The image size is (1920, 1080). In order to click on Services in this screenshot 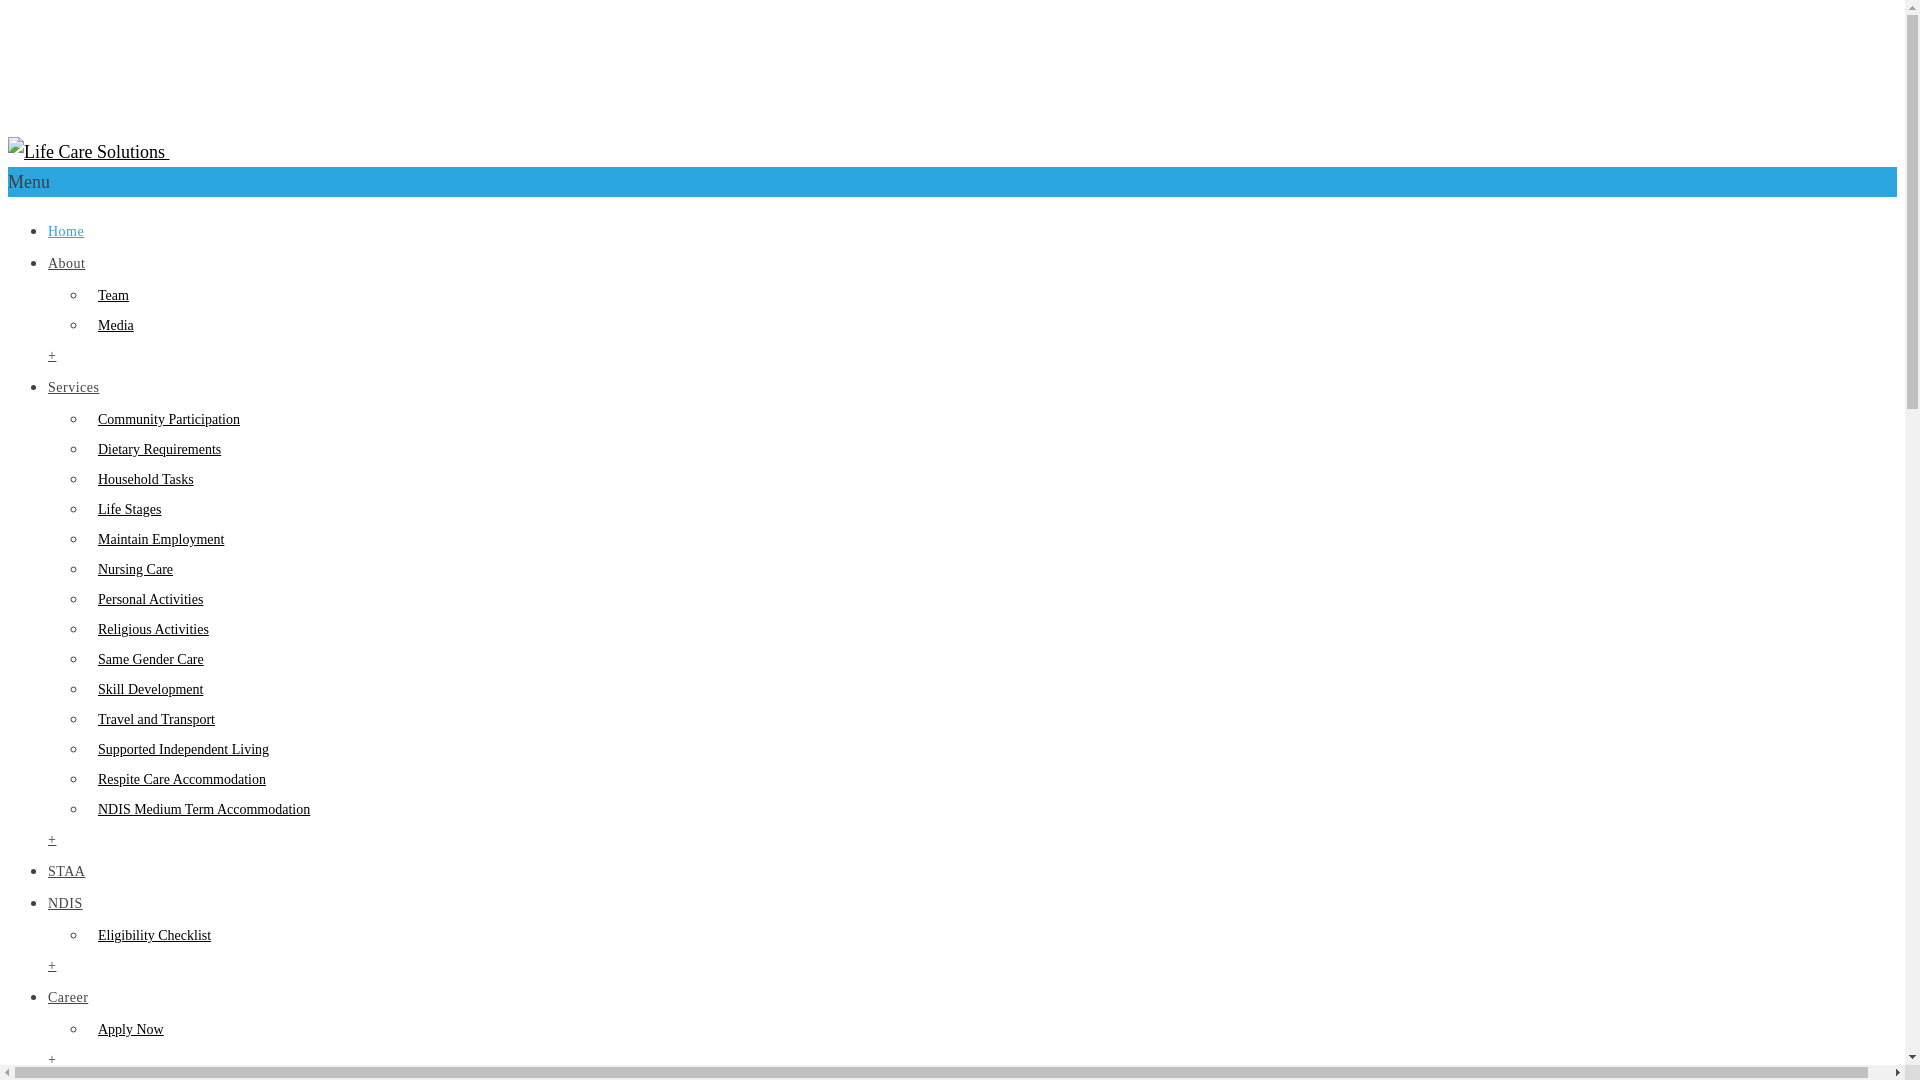, I will do `click(74, 388)`.